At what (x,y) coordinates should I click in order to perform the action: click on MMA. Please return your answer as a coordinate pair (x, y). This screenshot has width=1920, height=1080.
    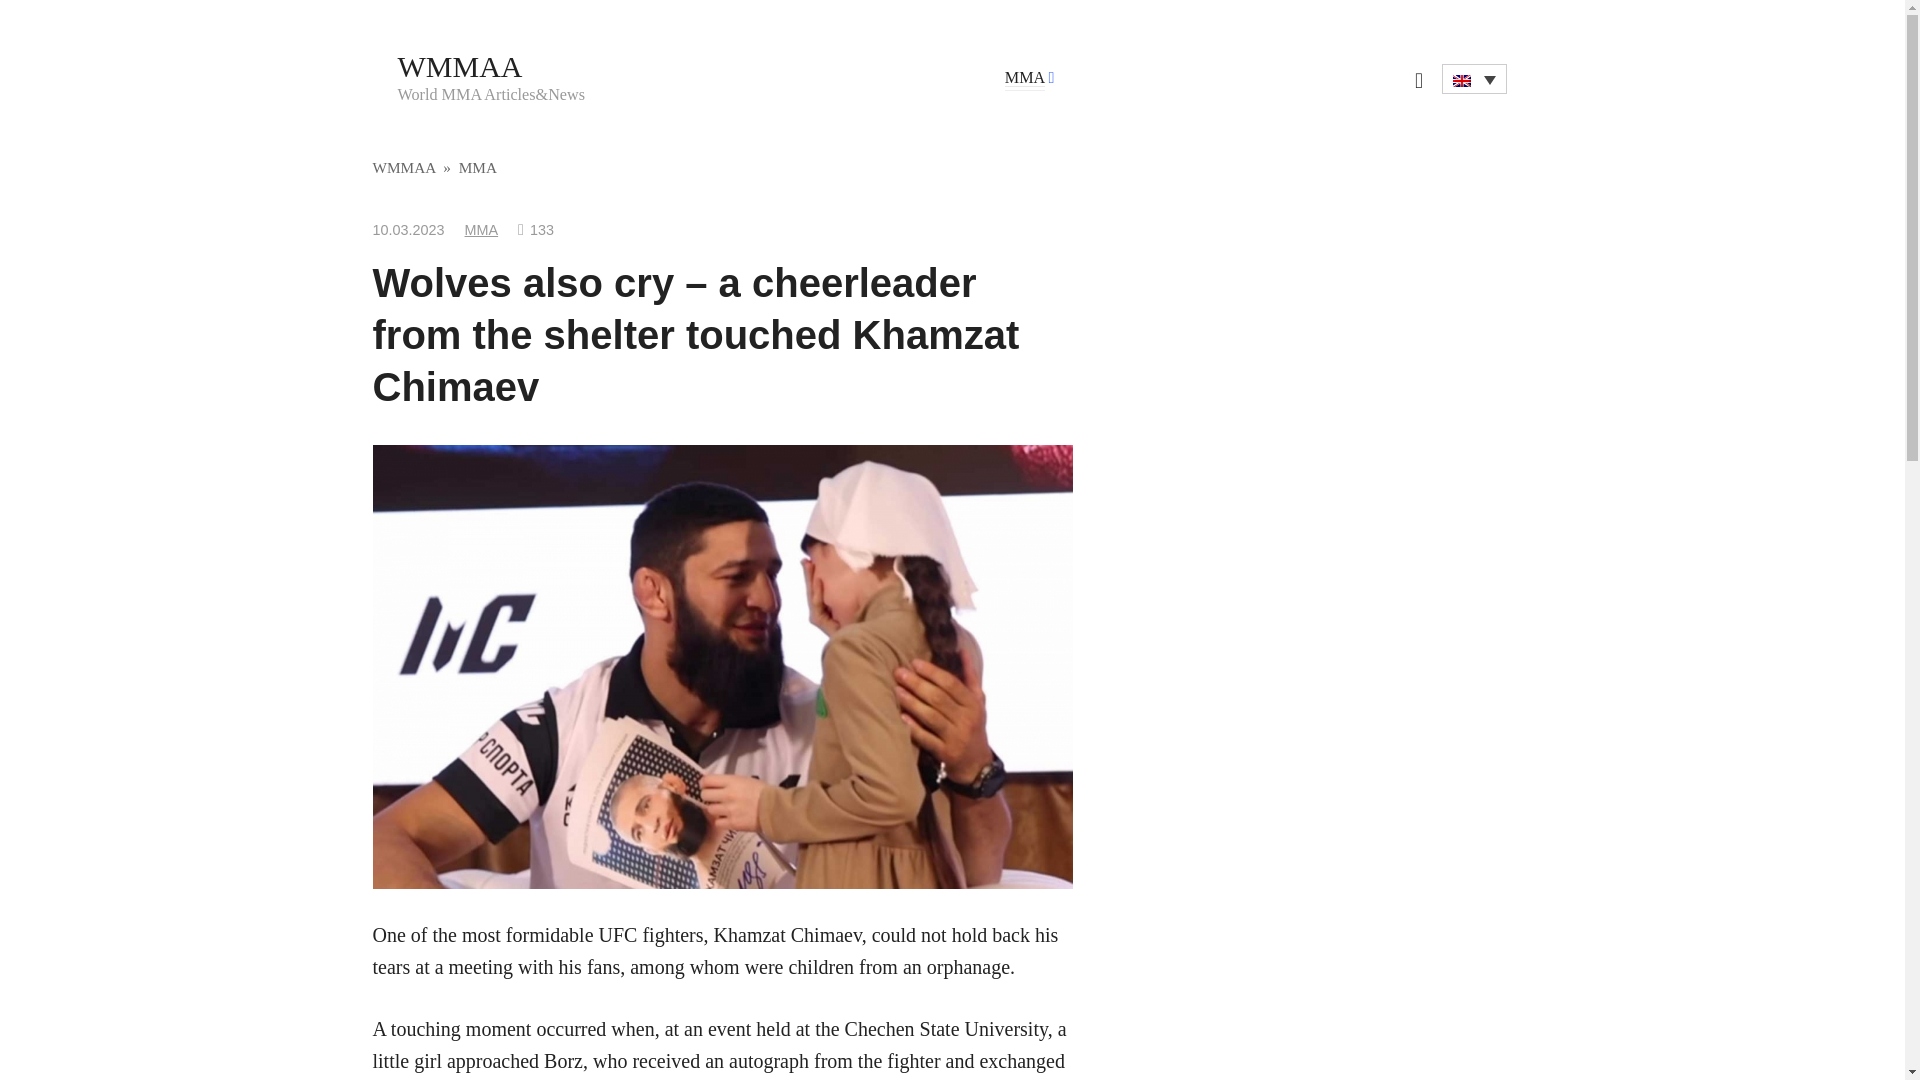
    Looking at the image, I should click on (482, 230).